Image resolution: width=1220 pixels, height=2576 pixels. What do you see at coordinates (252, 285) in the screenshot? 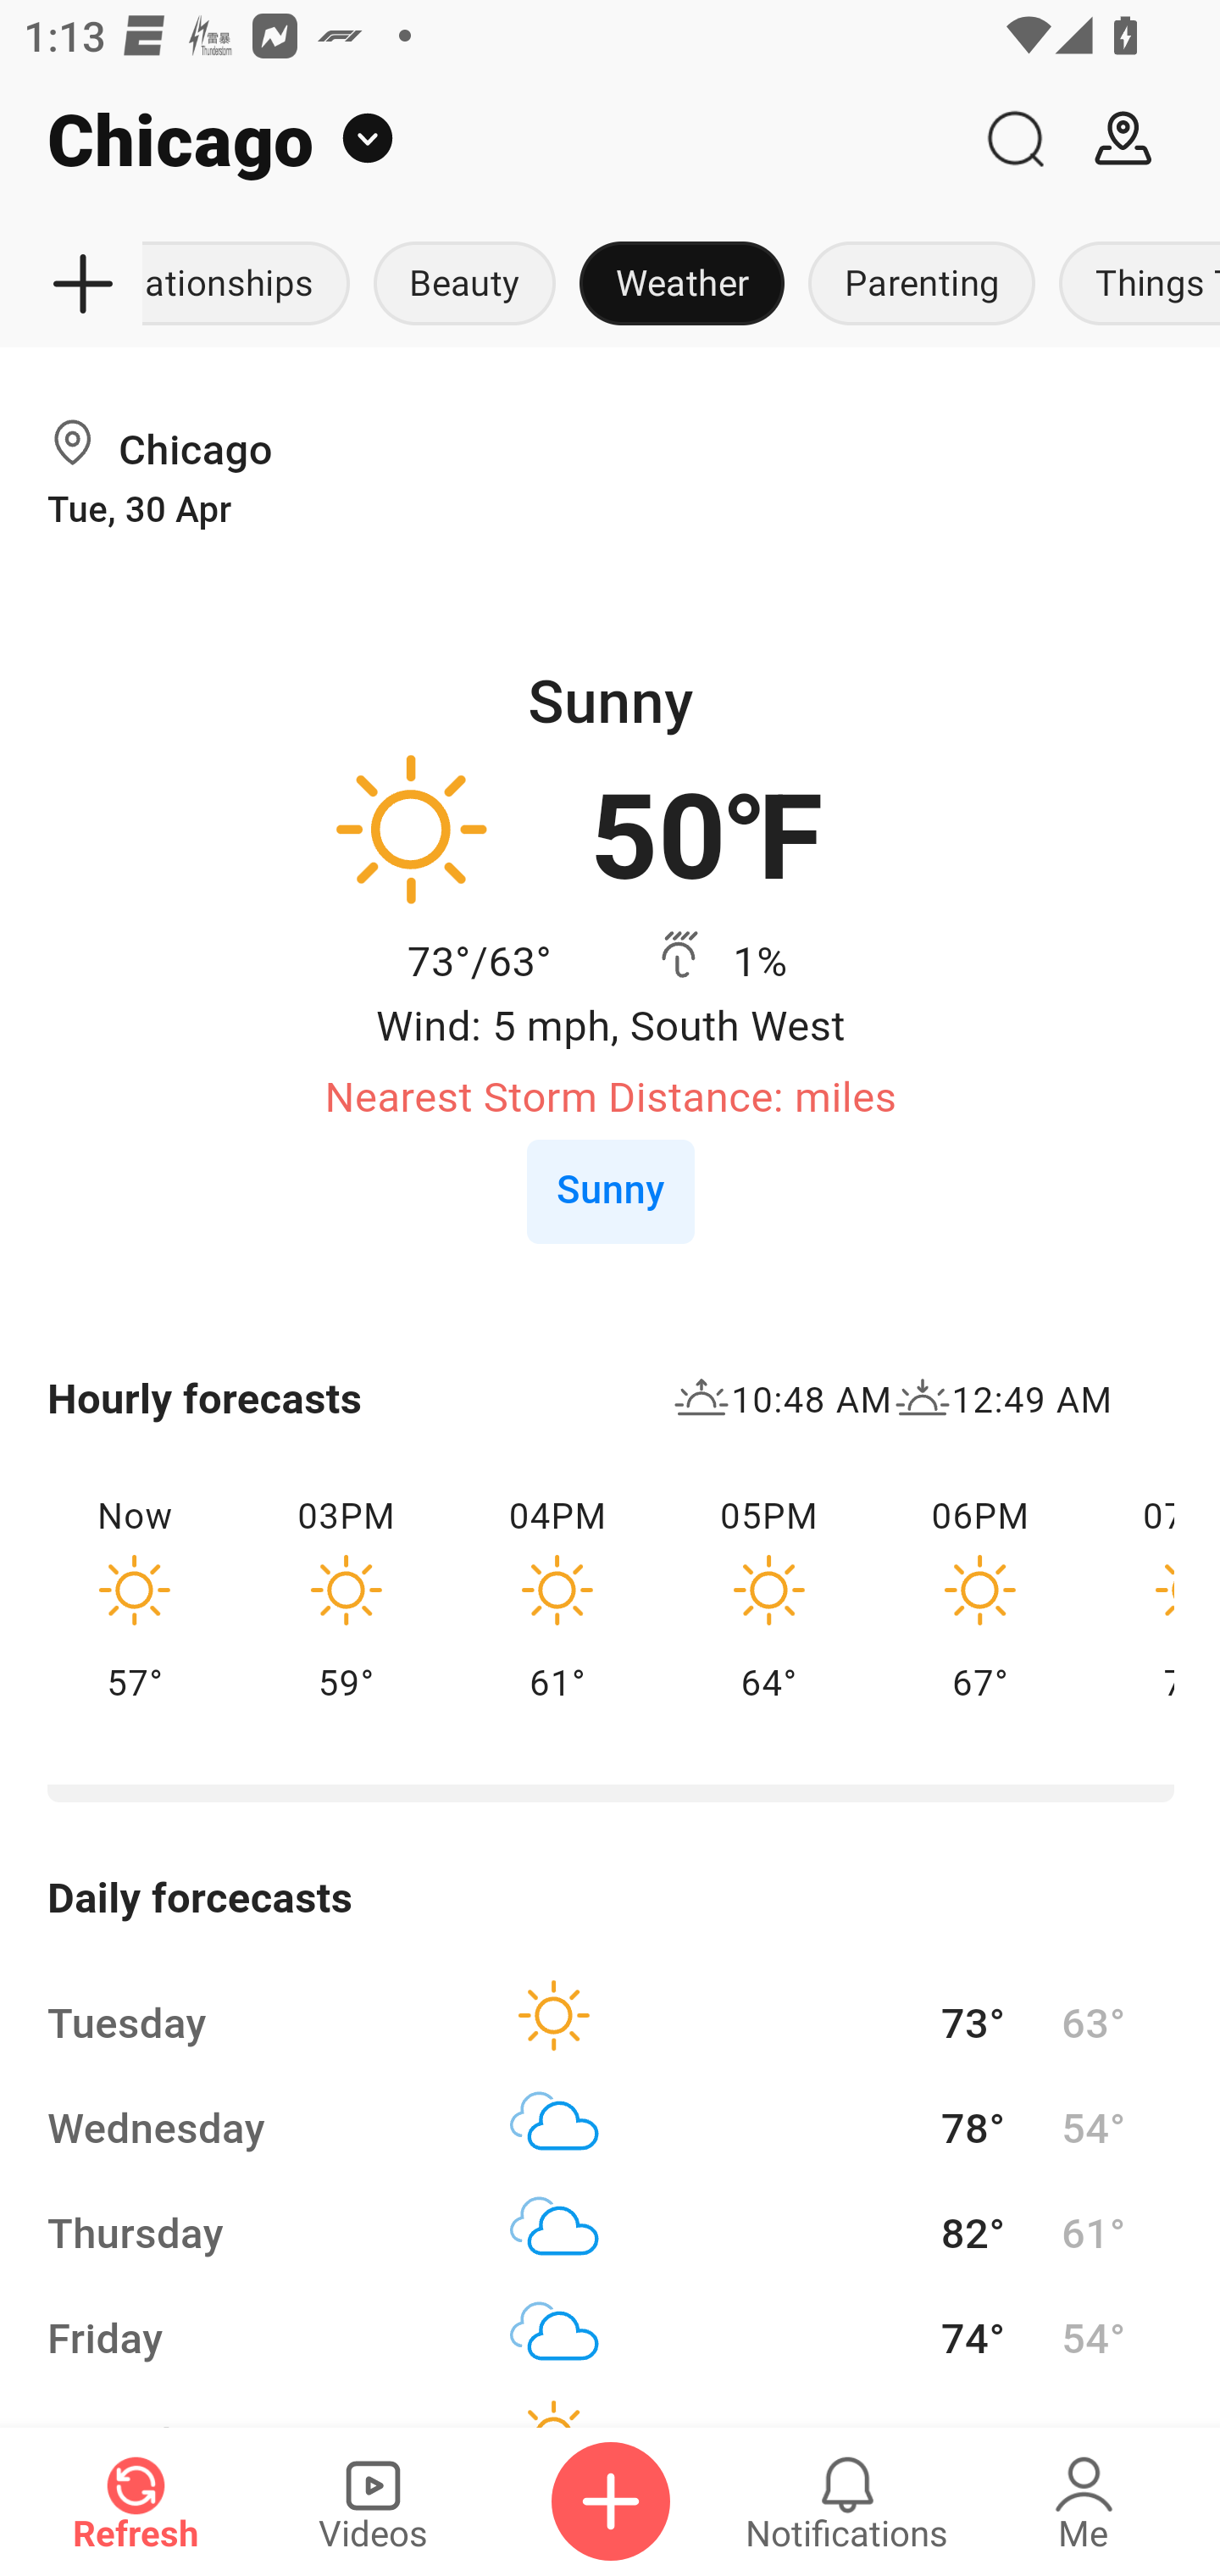
I see `Relationships` at bounding box center [252, 285].